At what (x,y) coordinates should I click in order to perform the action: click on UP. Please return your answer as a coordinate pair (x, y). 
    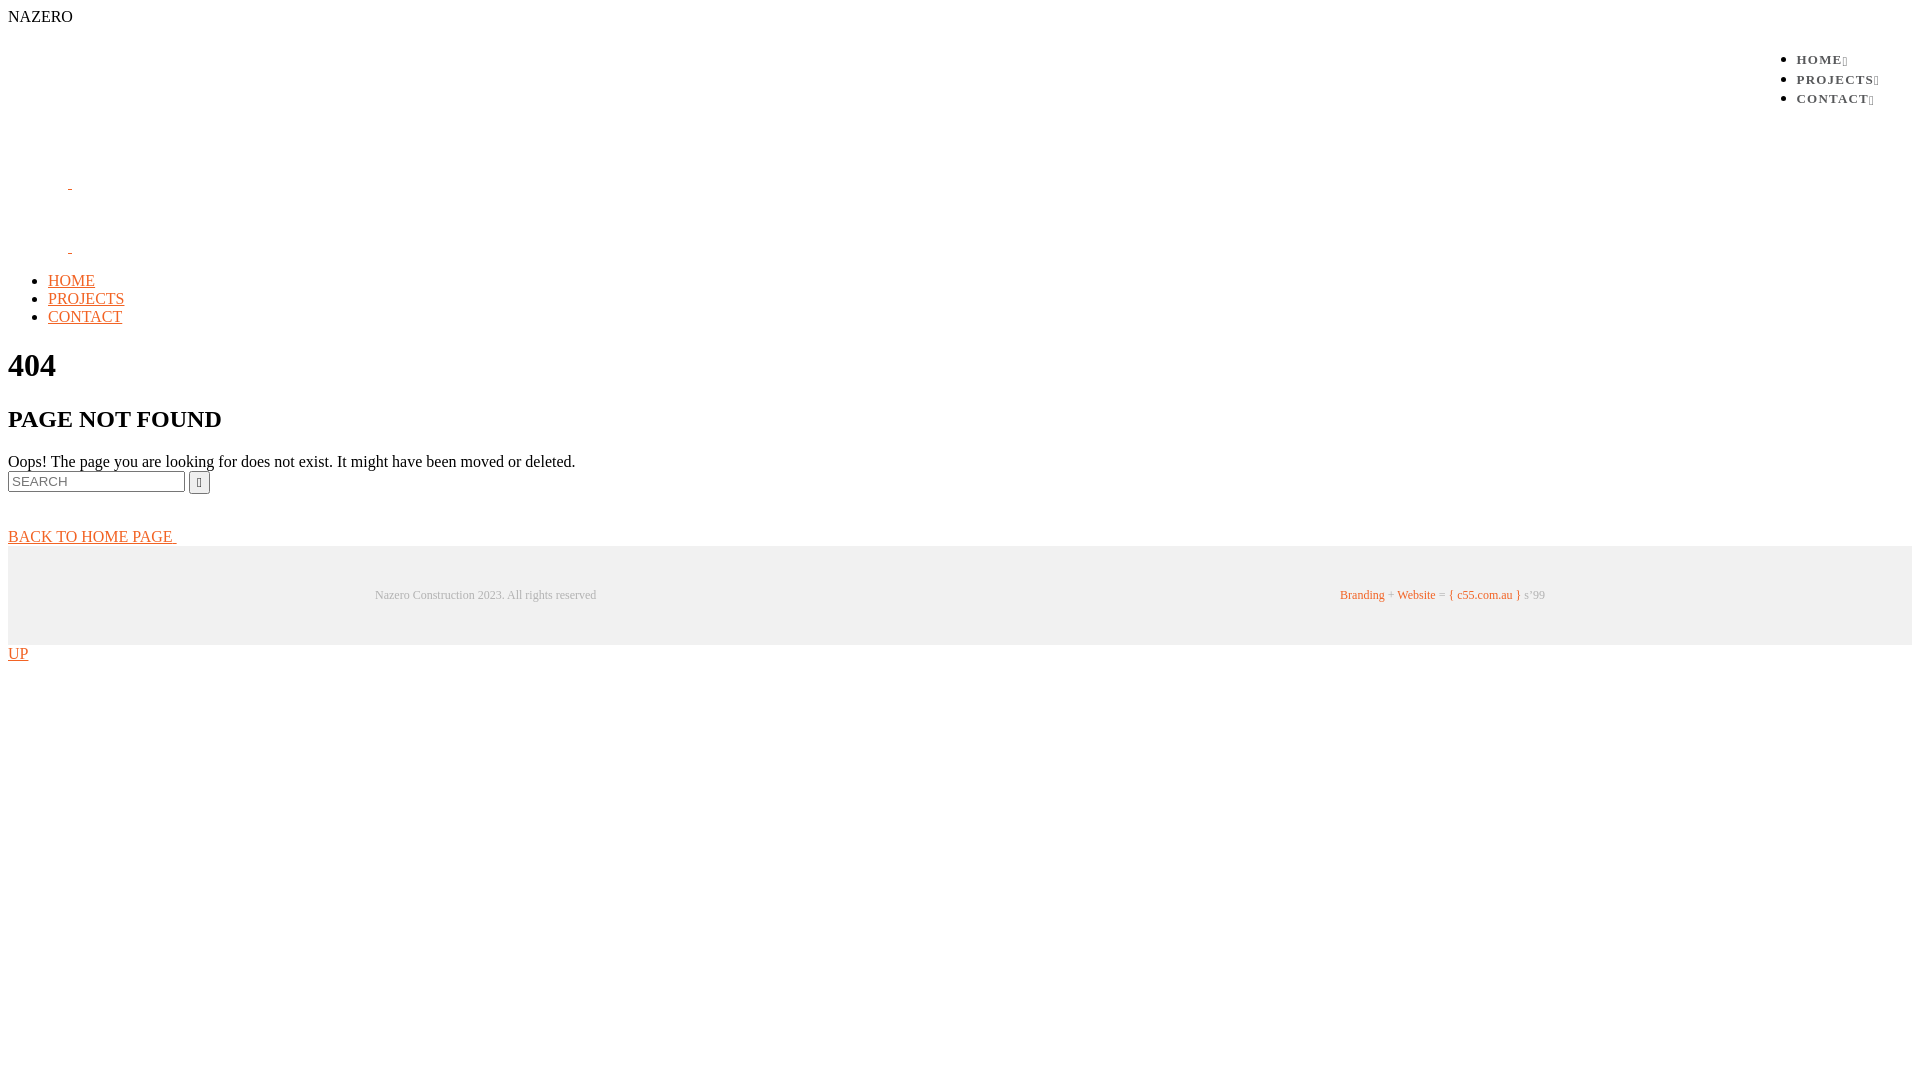
    Looking at the image, I should click on (18, 654).